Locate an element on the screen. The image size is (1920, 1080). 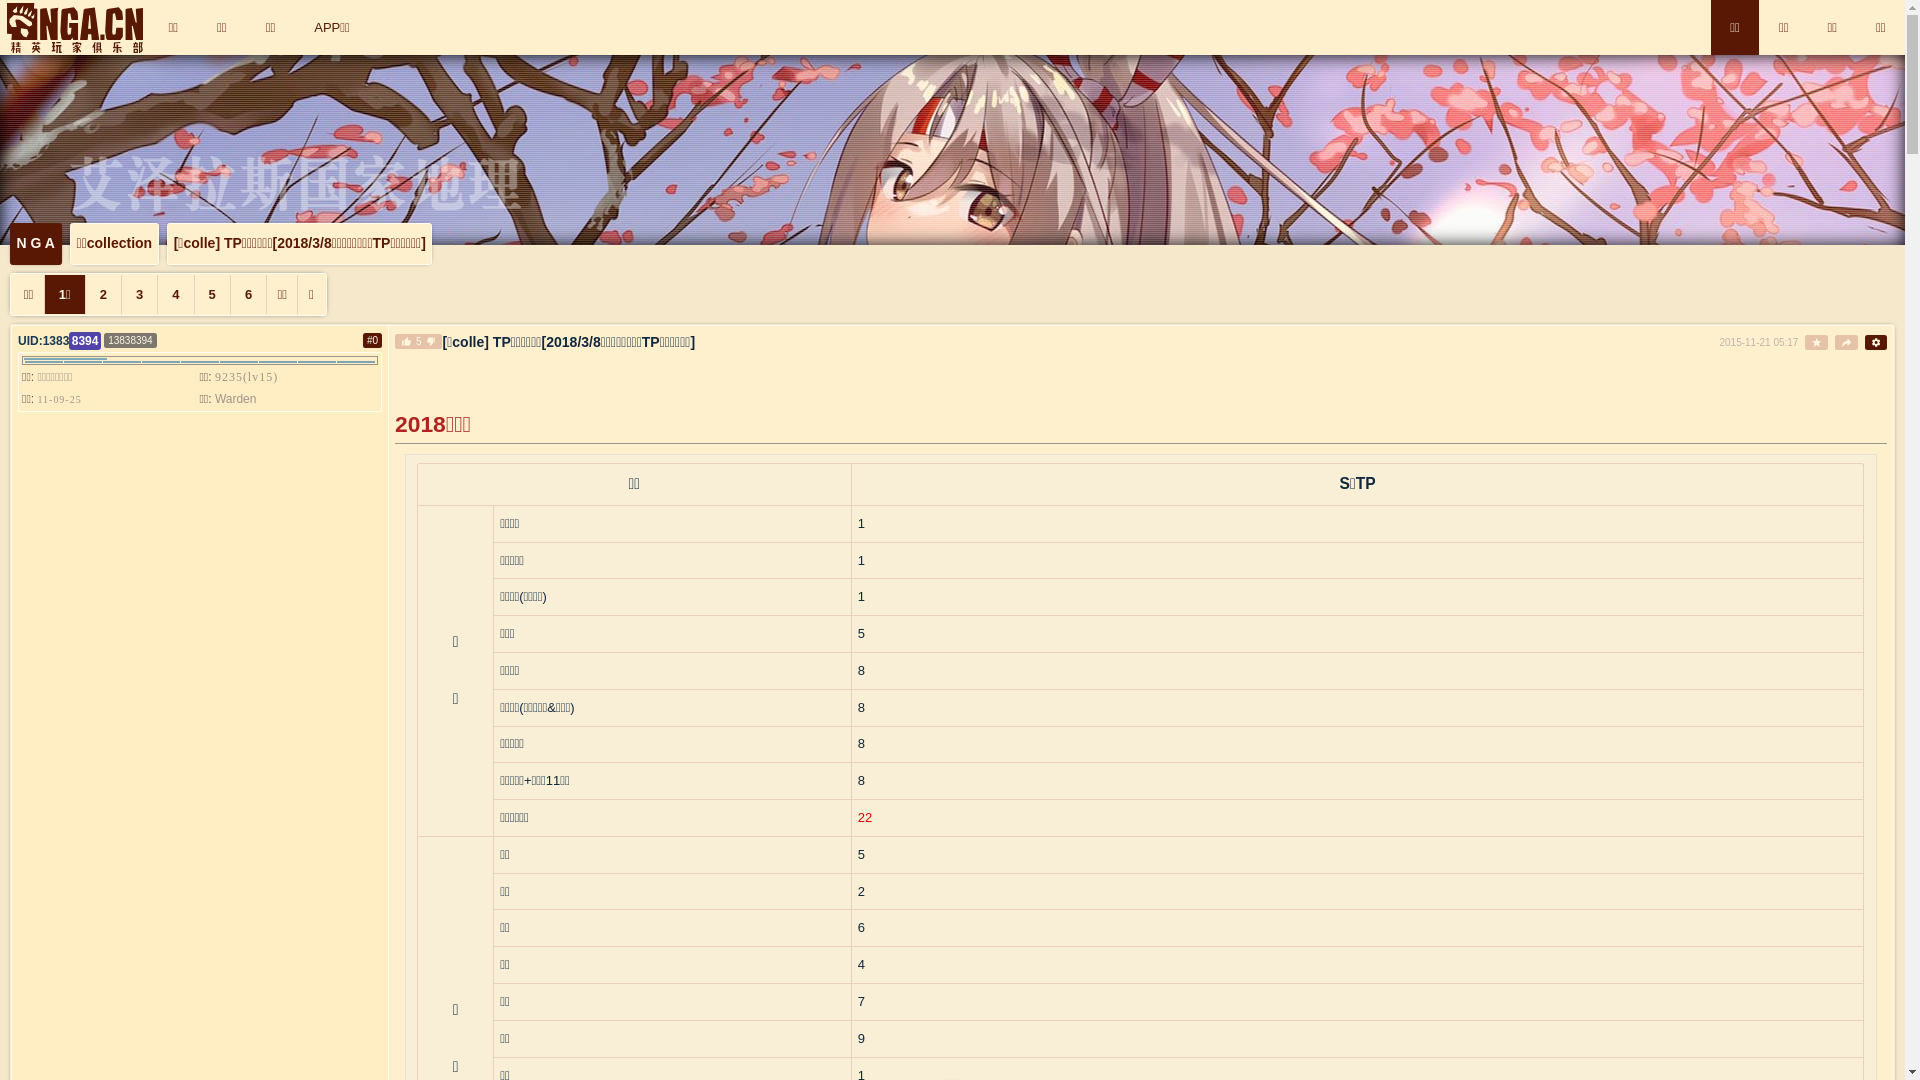
#0 is located at coordinates (372, 340).